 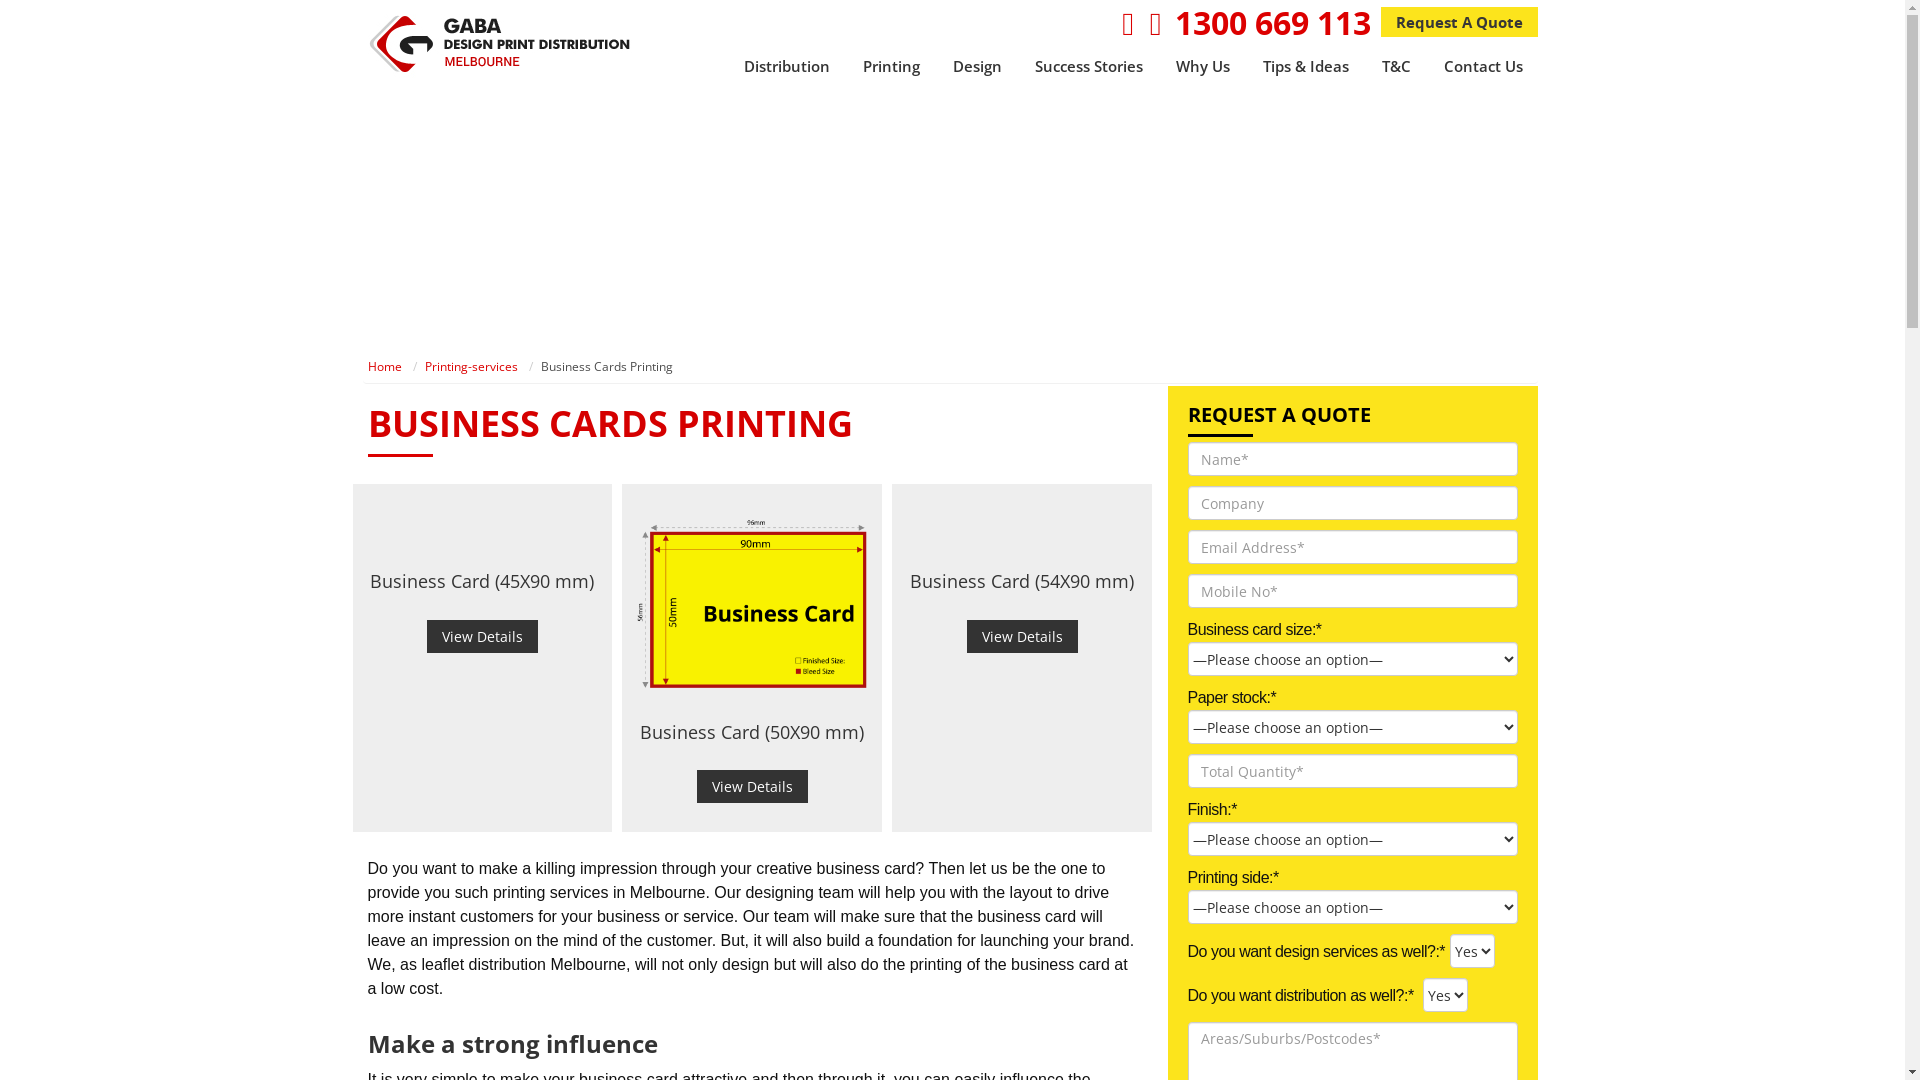 I want to click on Contact Us, so click(x=1484, y=68).